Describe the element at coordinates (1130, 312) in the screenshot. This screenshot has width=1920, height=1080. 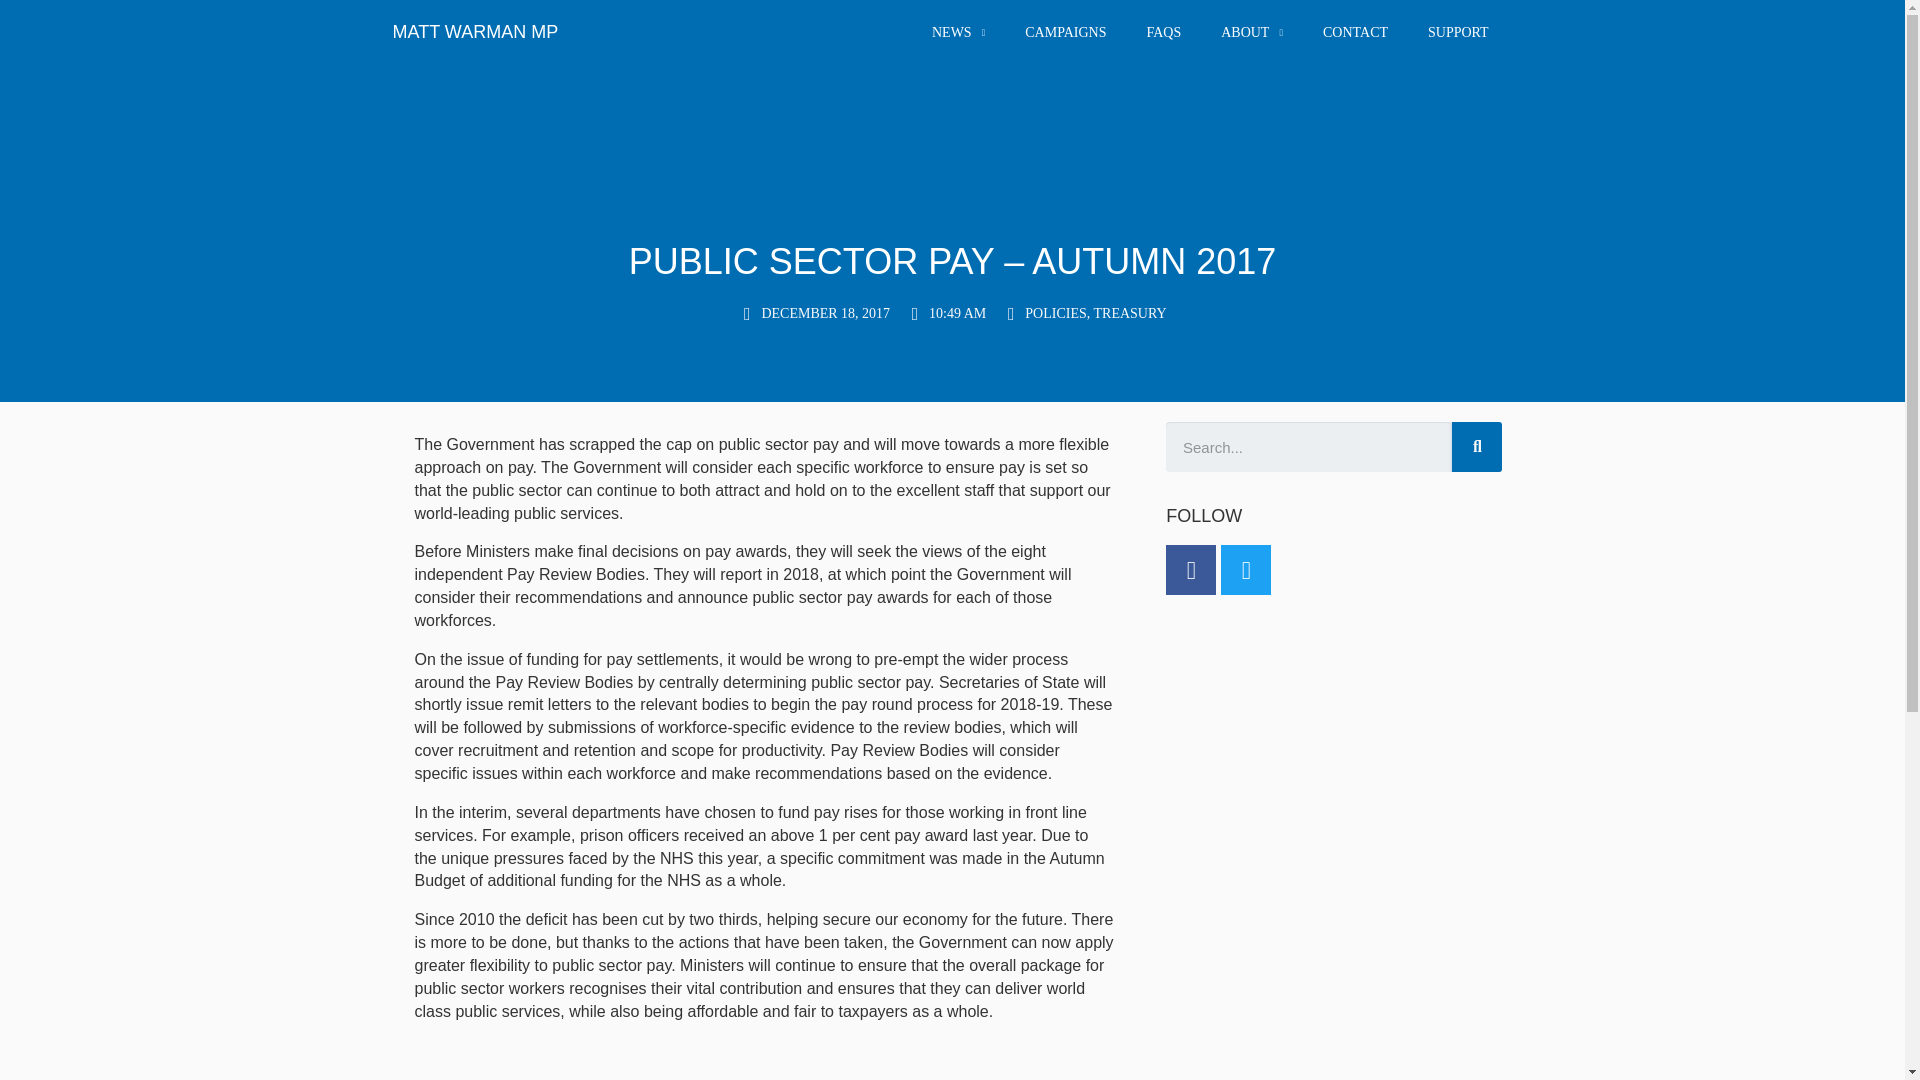
I see `TREASURY` at that location.